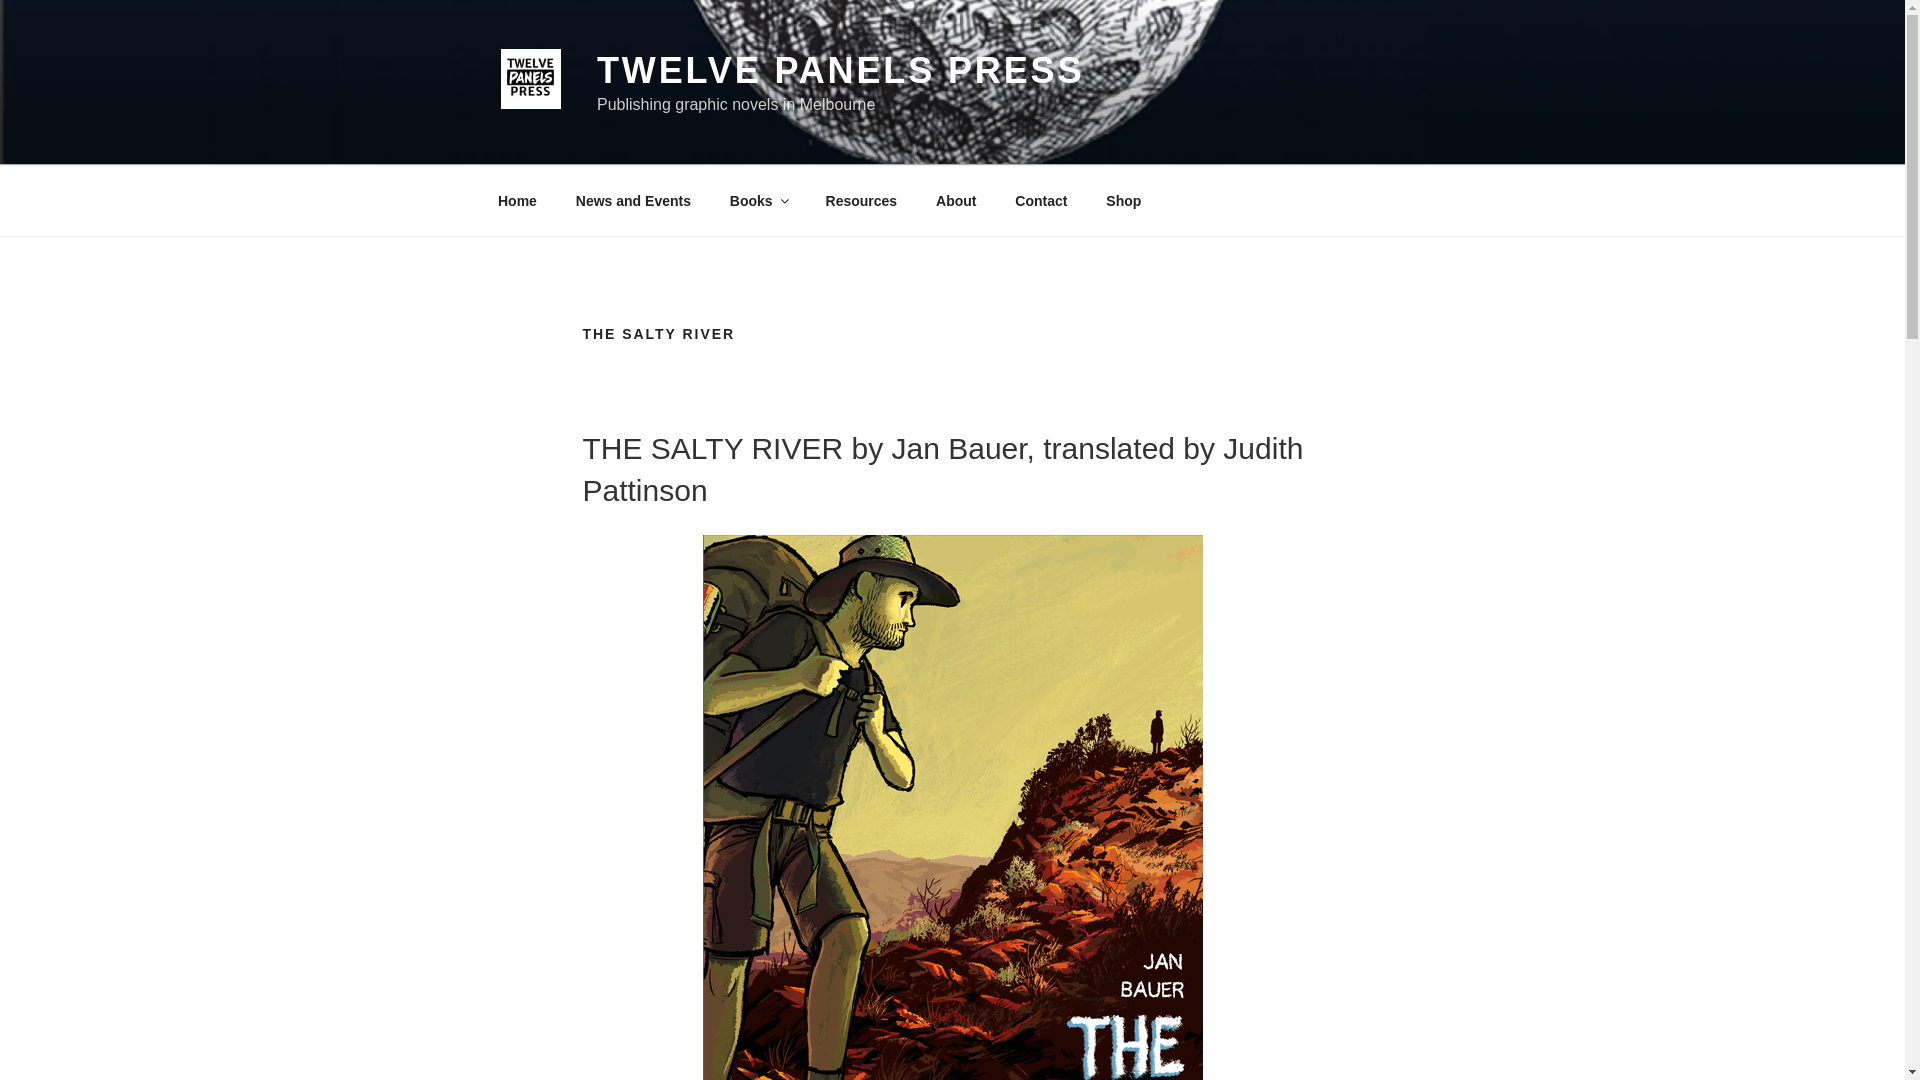  I want to click on Contact, so click(1041, 200).